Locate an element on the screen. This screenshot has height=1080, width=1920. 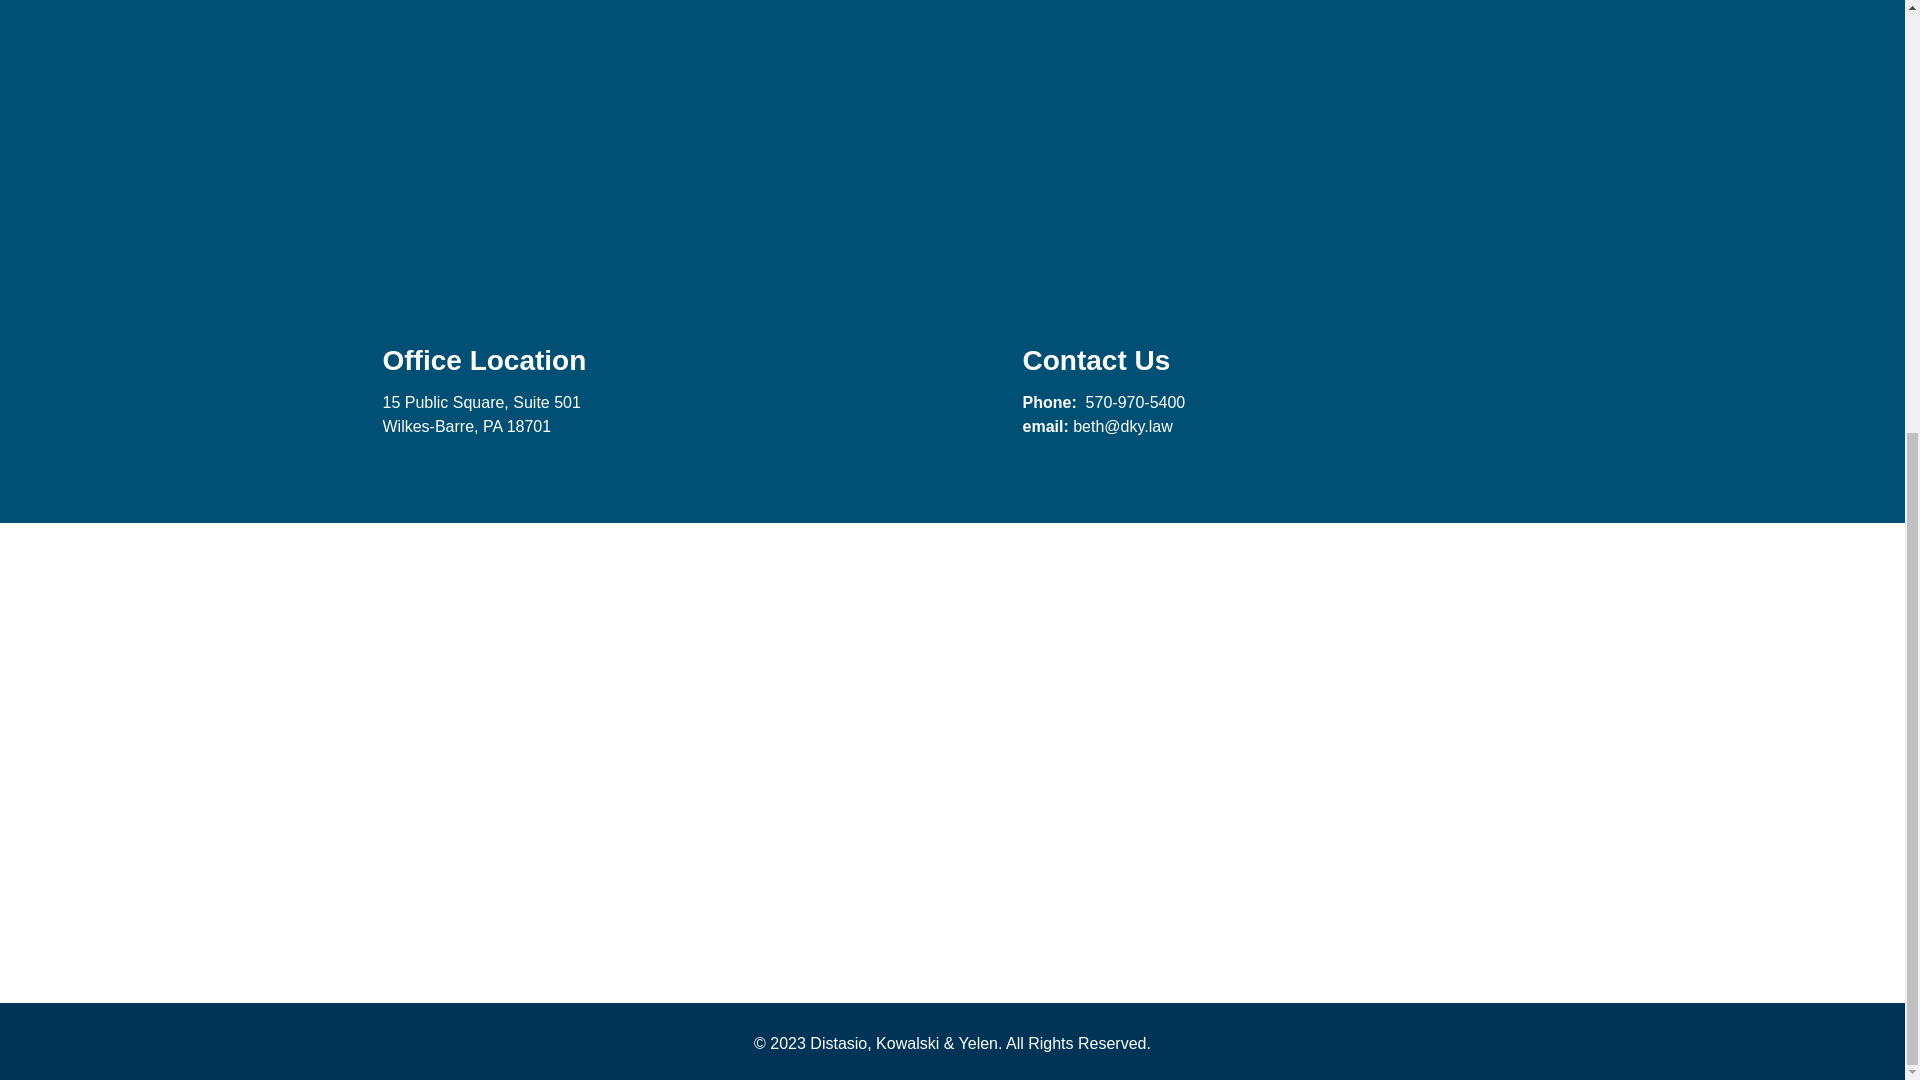
Year.png is located at coordinates (1464, 882).